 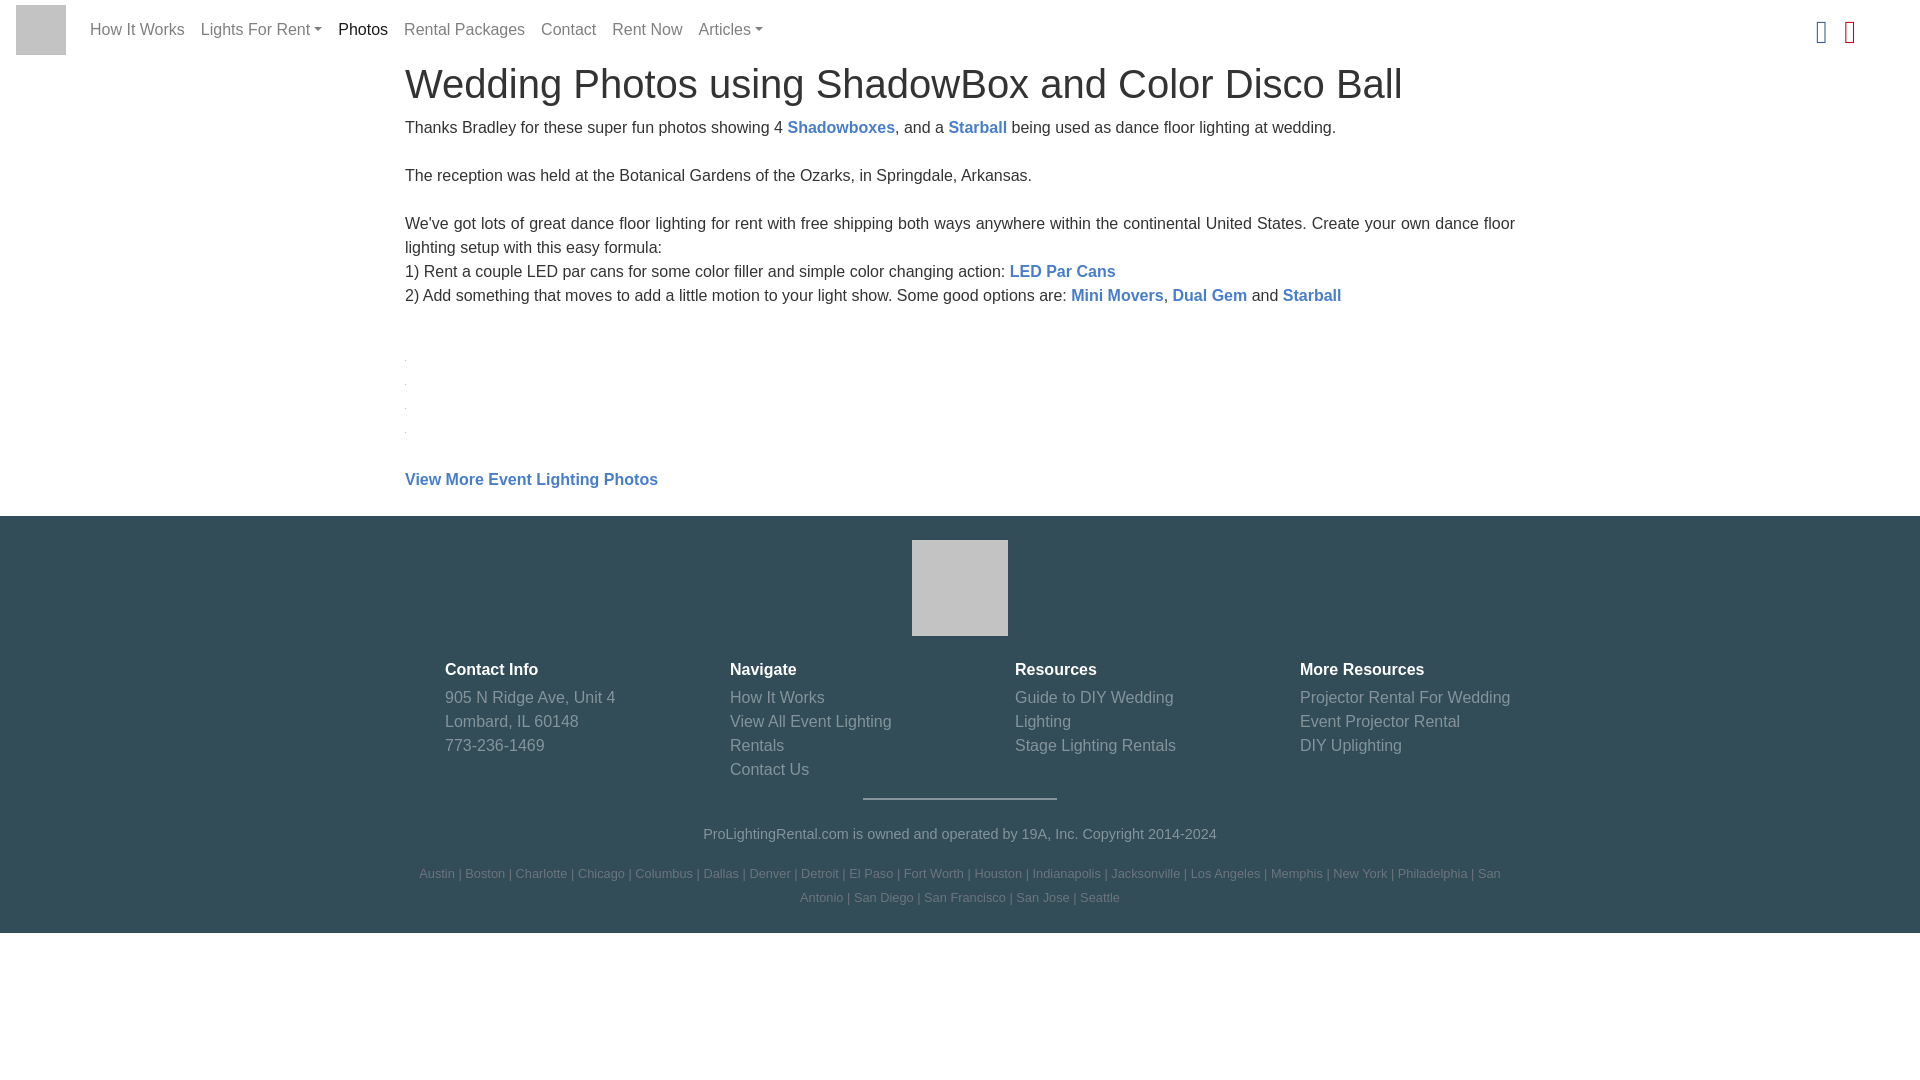 What do you see at coordinates (464, 29) in the screenshot?
I see `Rental Packages` at bounding box center [464, 29].